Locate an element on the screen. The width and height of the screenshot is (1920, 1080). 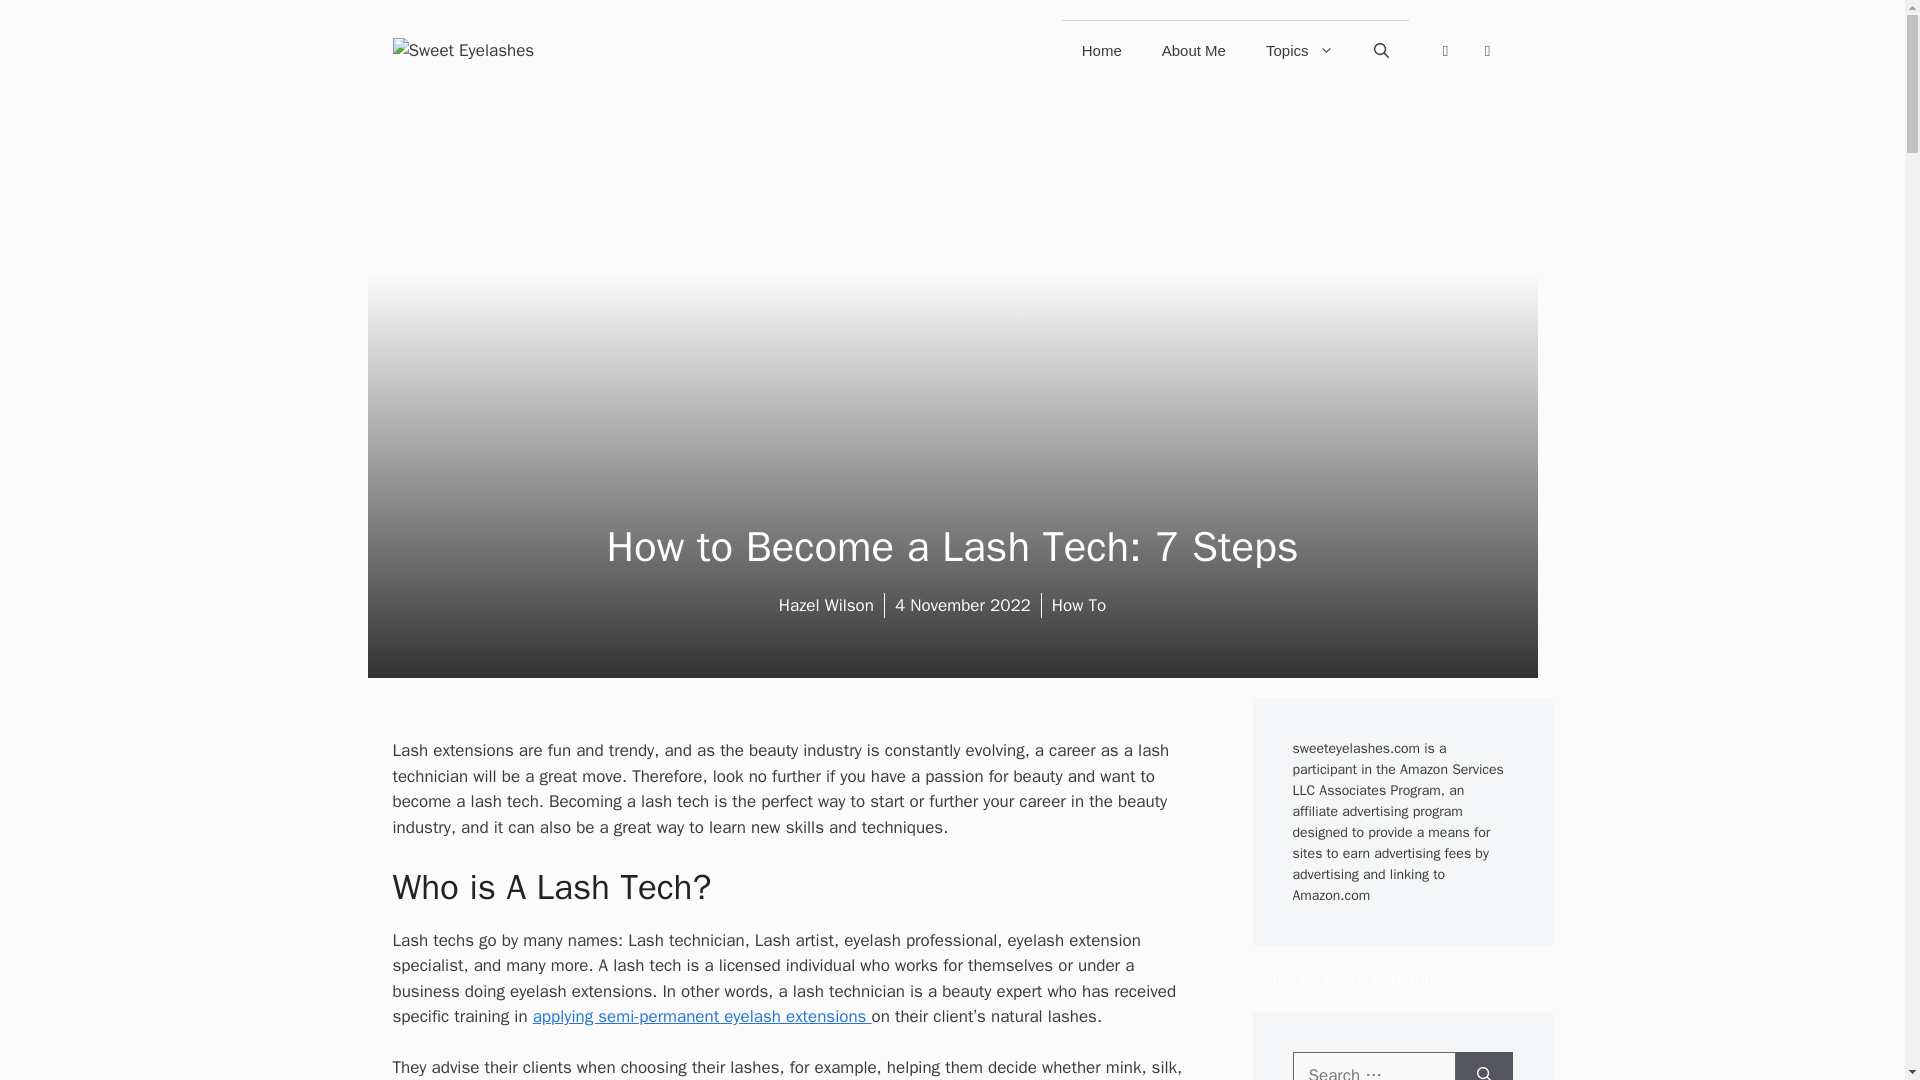
Facebook is located at coordinates (1444, 50).